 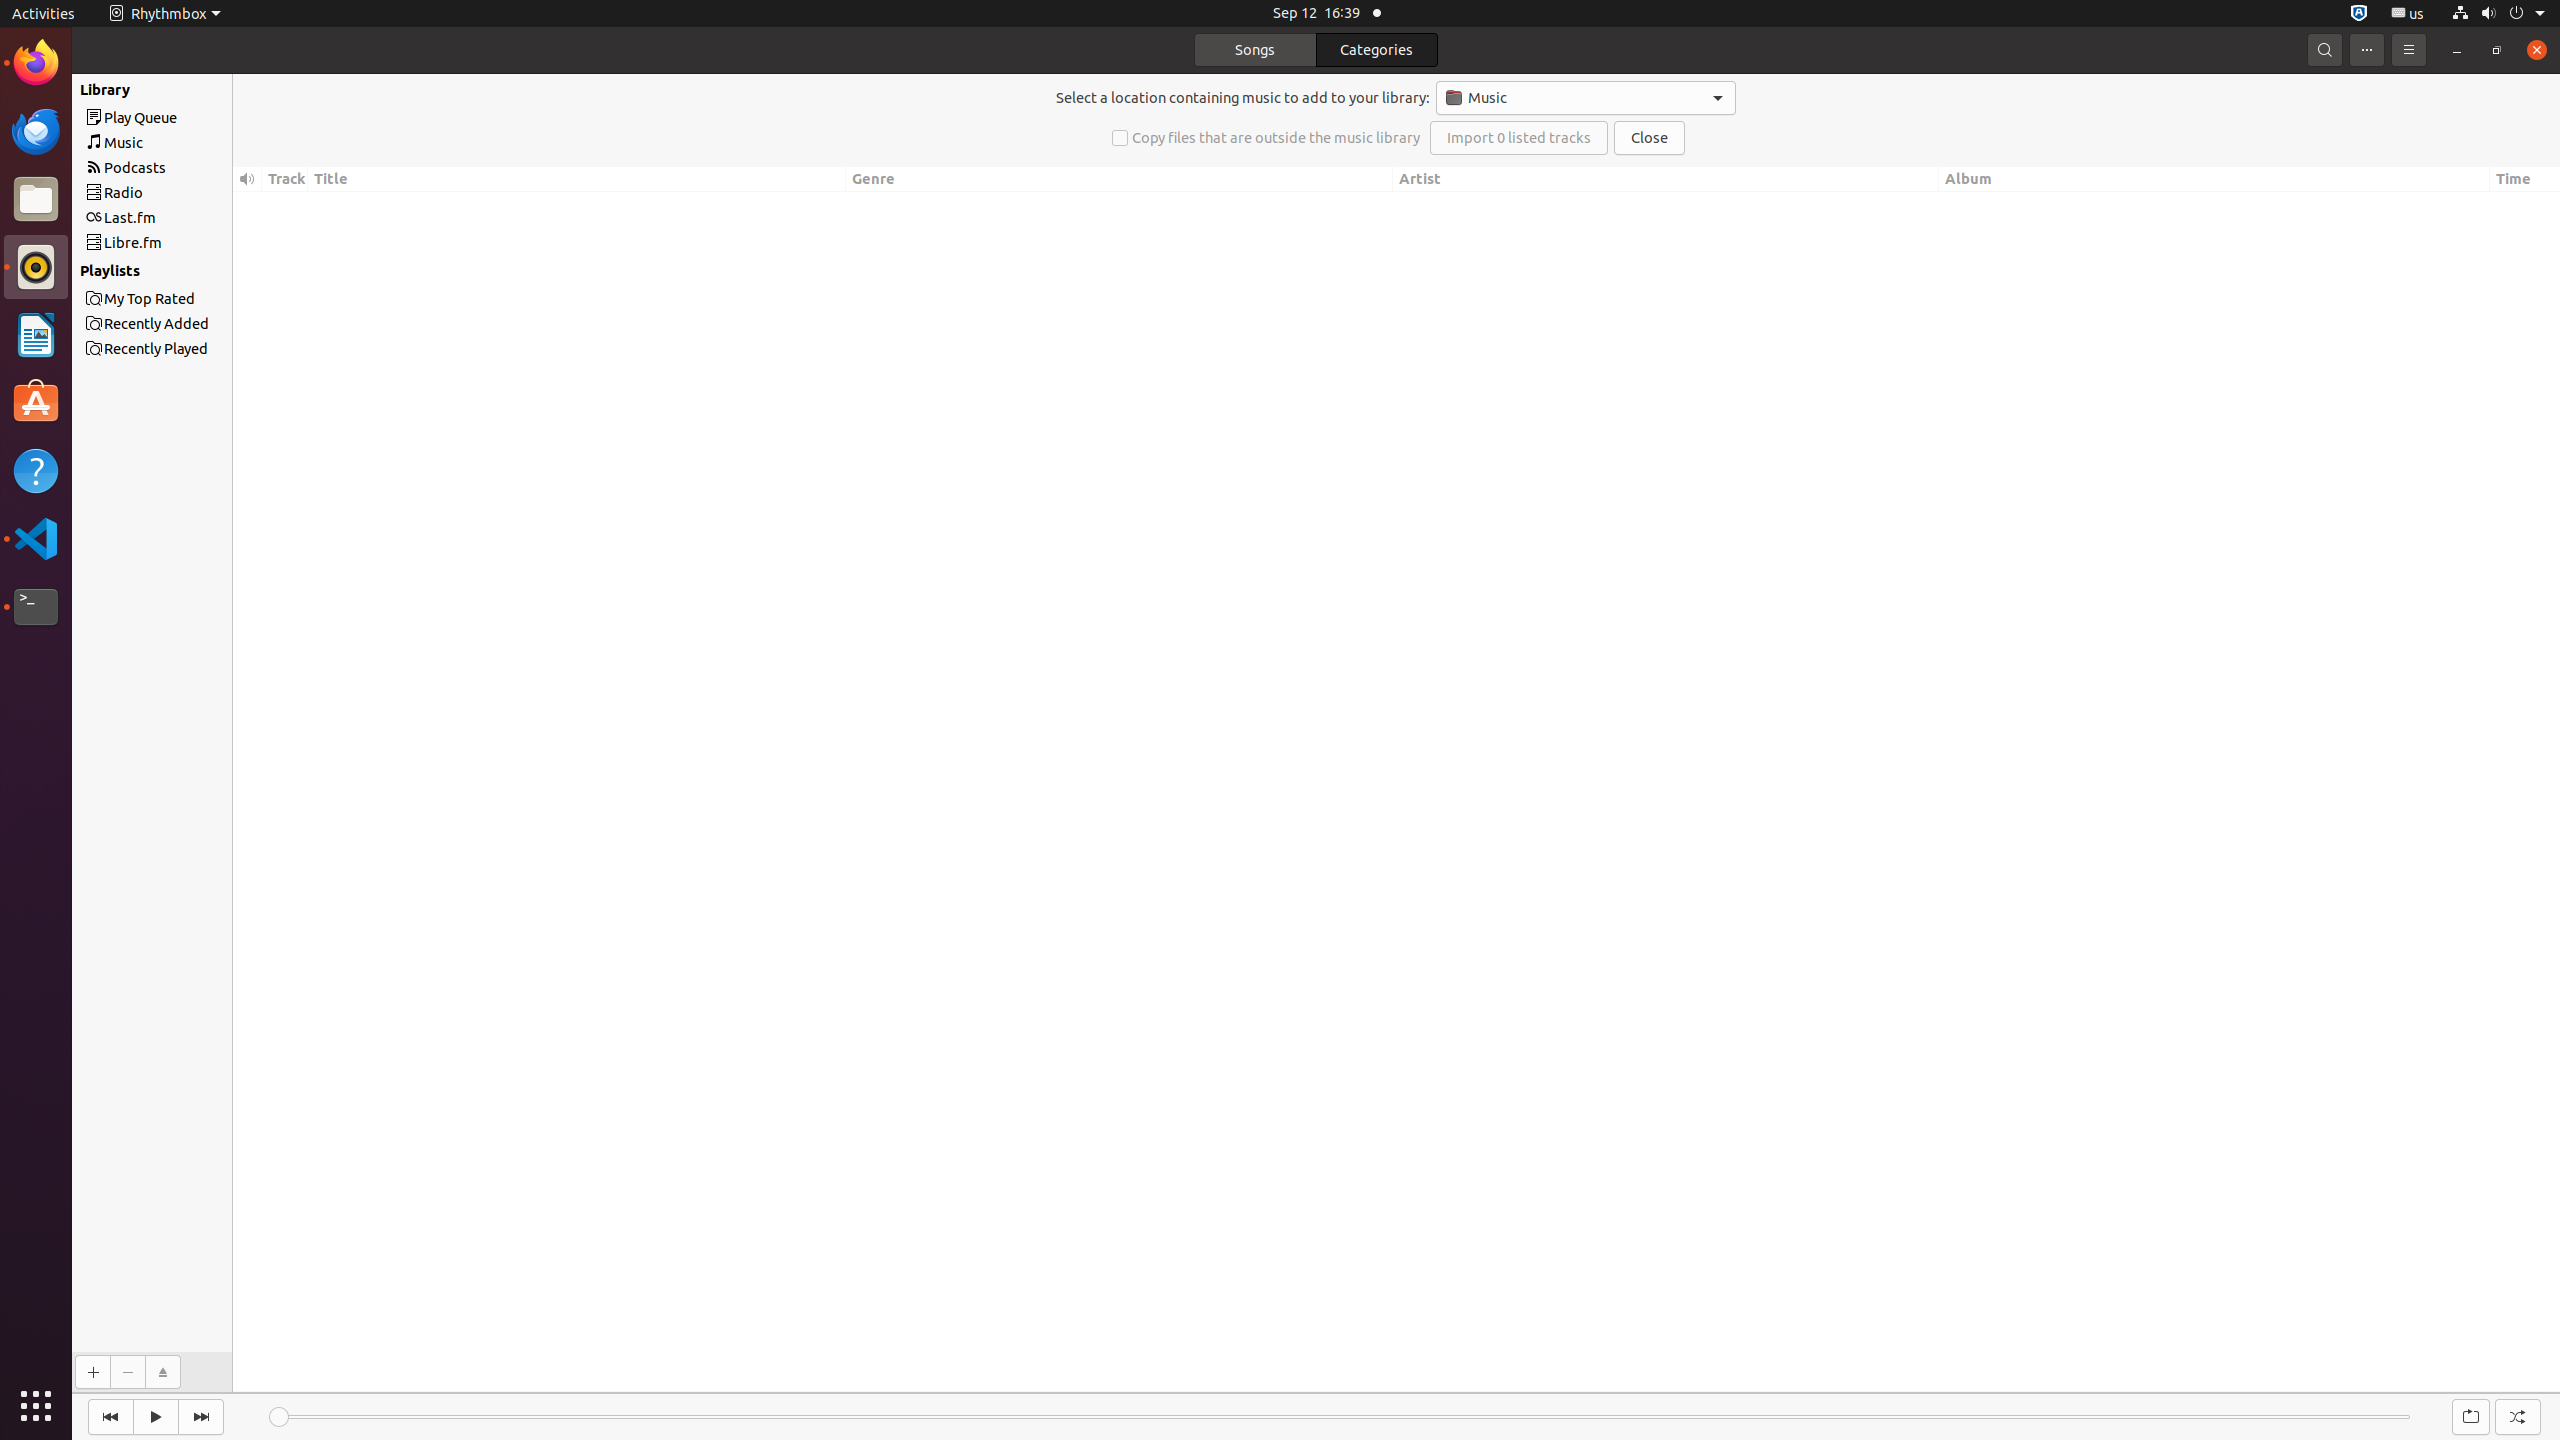 I want to click on Minimize, so click(x=2457, y=50).